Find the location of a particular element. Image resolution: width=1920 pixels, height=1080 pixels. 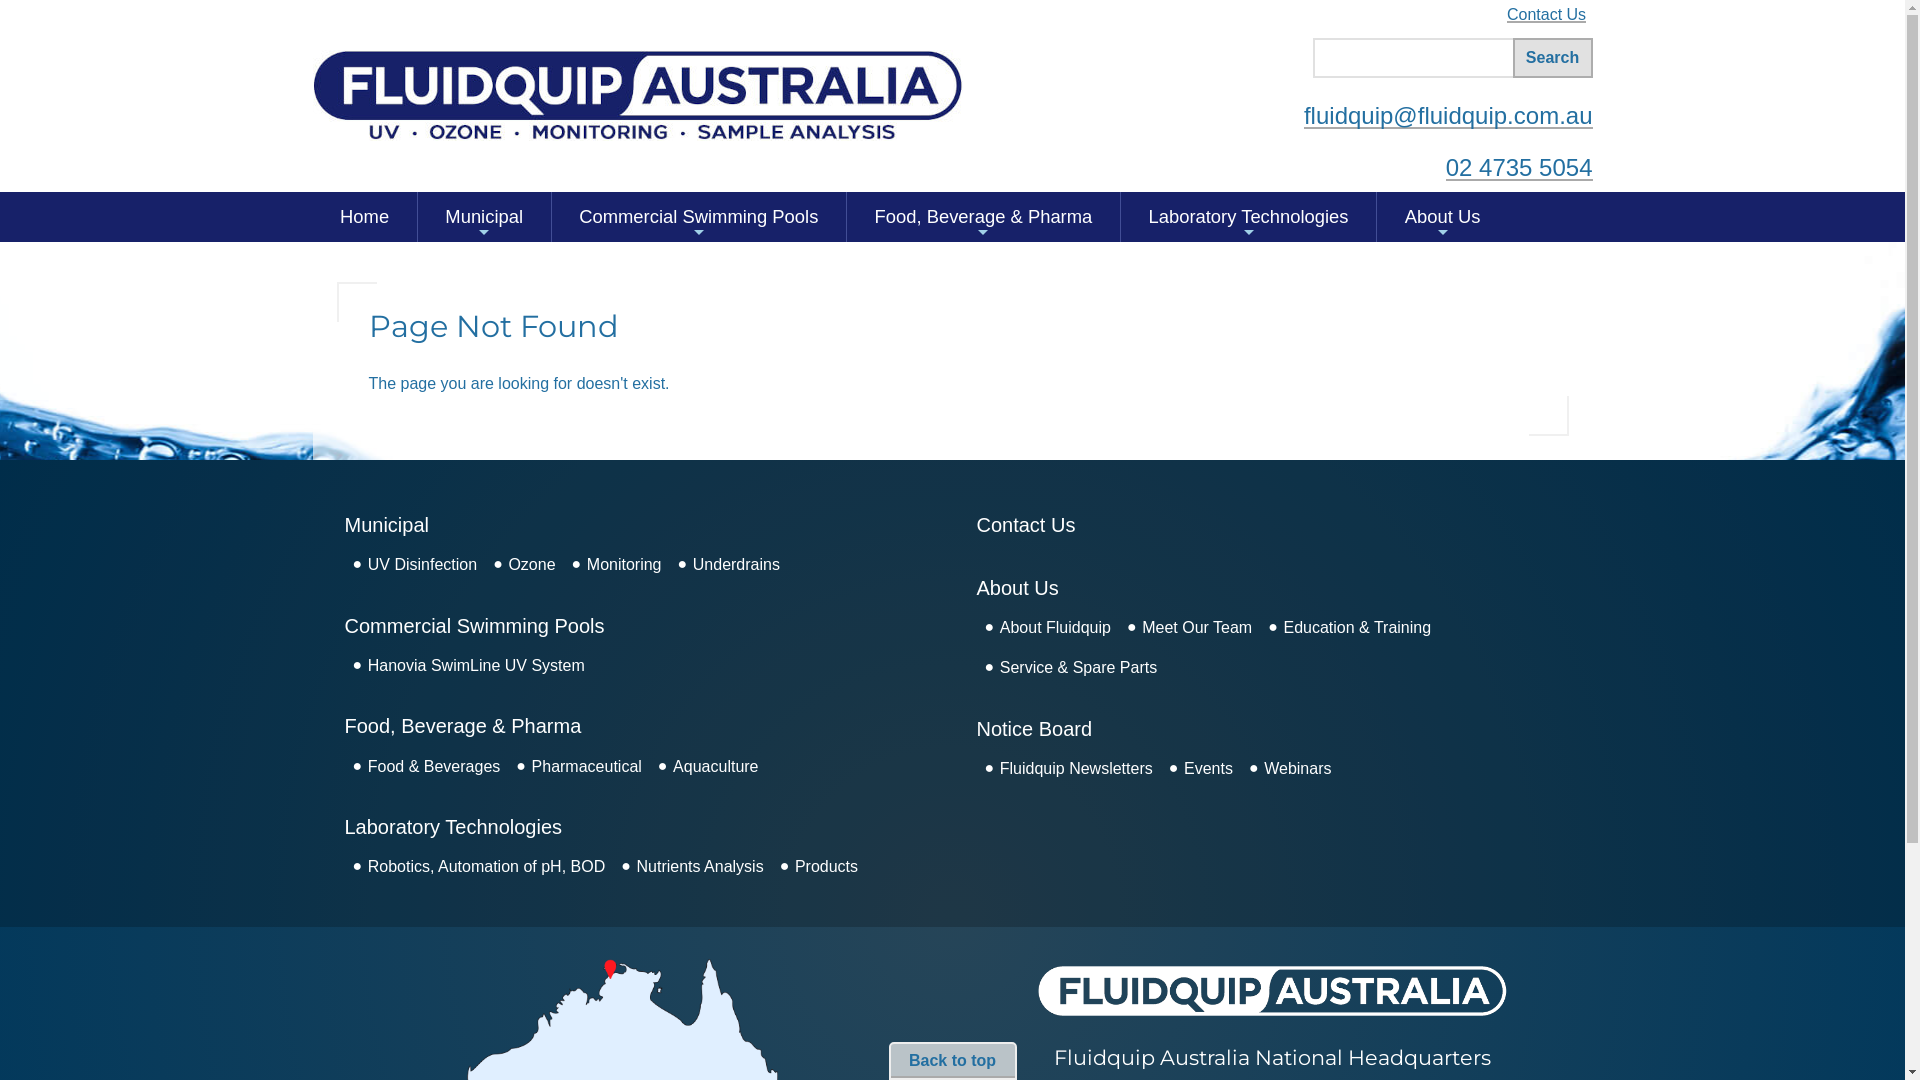

02 4735 5054 is located at coordinates (1520, 168).